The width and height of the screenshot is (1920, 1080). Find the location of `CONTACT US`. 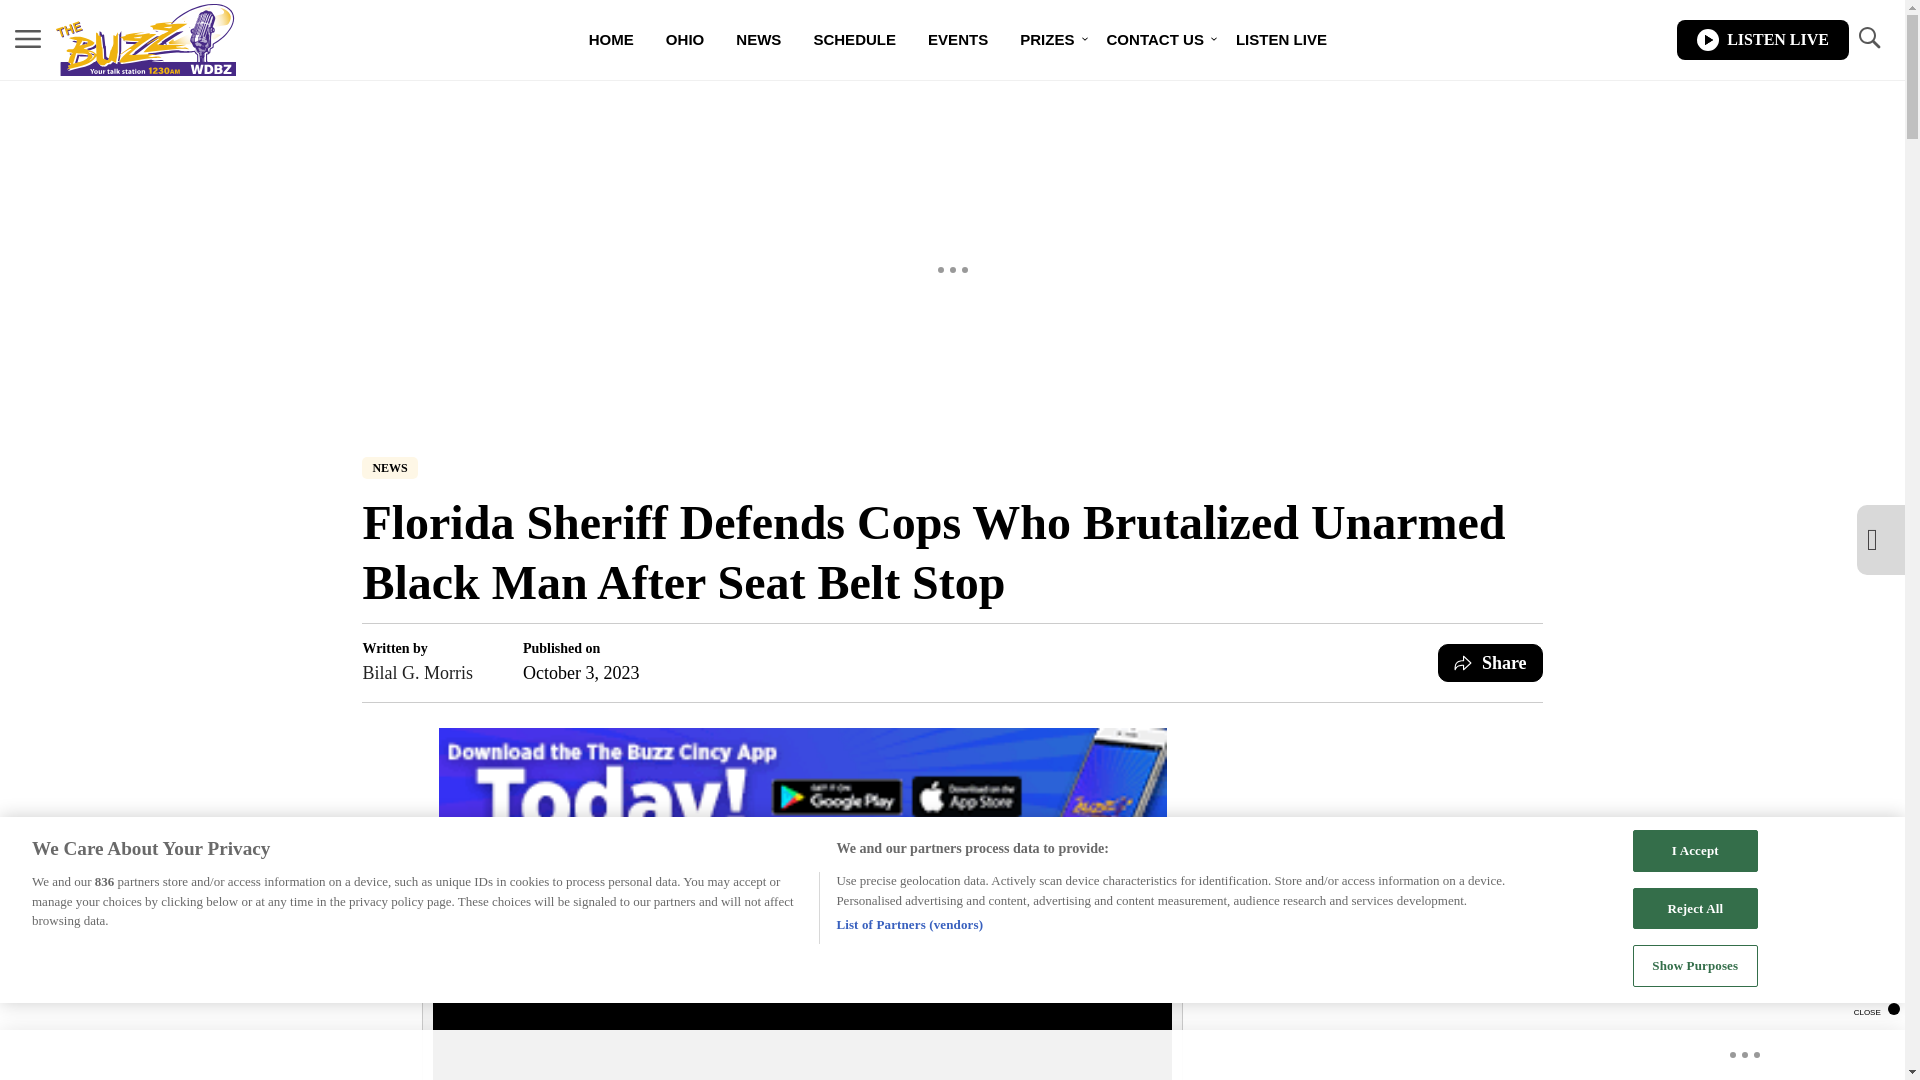

CONTACT US is located at coordinates (1154, 40).